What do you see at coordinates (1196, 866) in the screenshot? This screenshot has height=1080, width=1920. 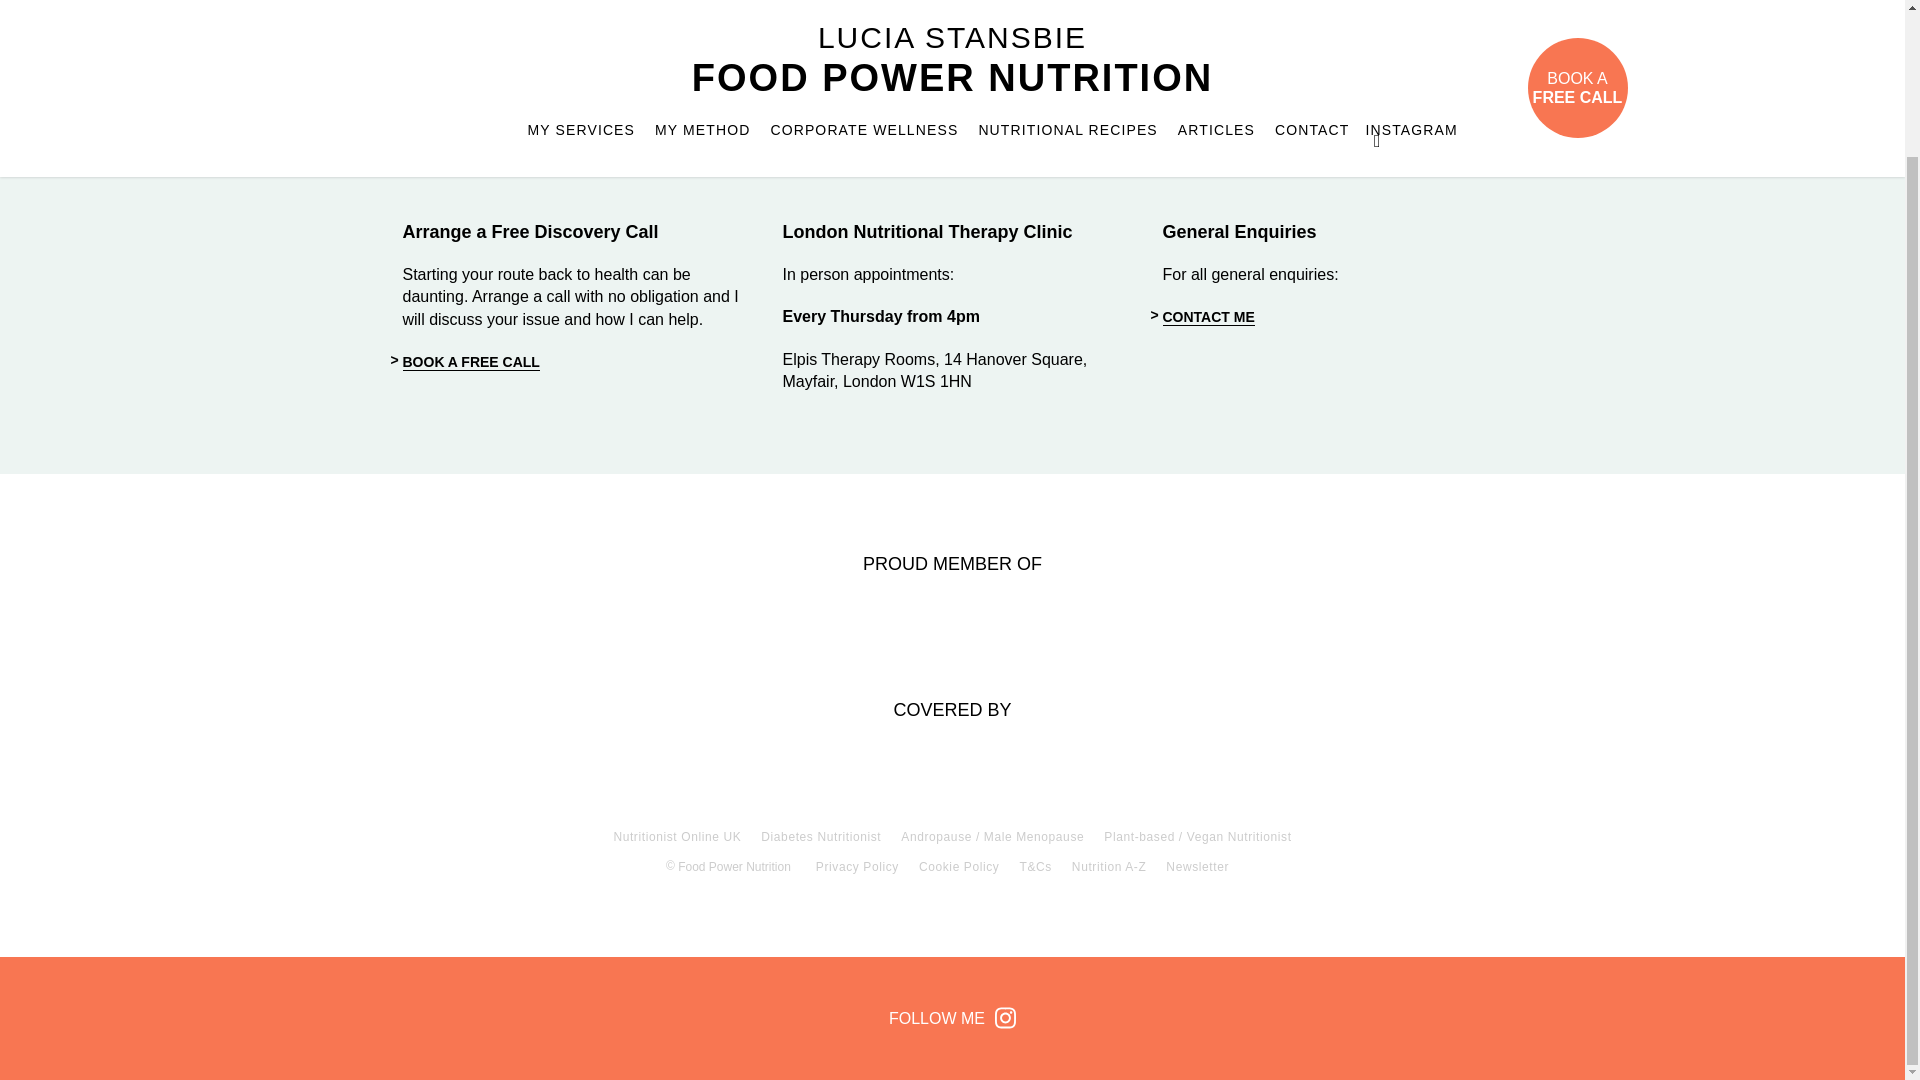 I see `Newsletter` at bounding box center [1196, 866].